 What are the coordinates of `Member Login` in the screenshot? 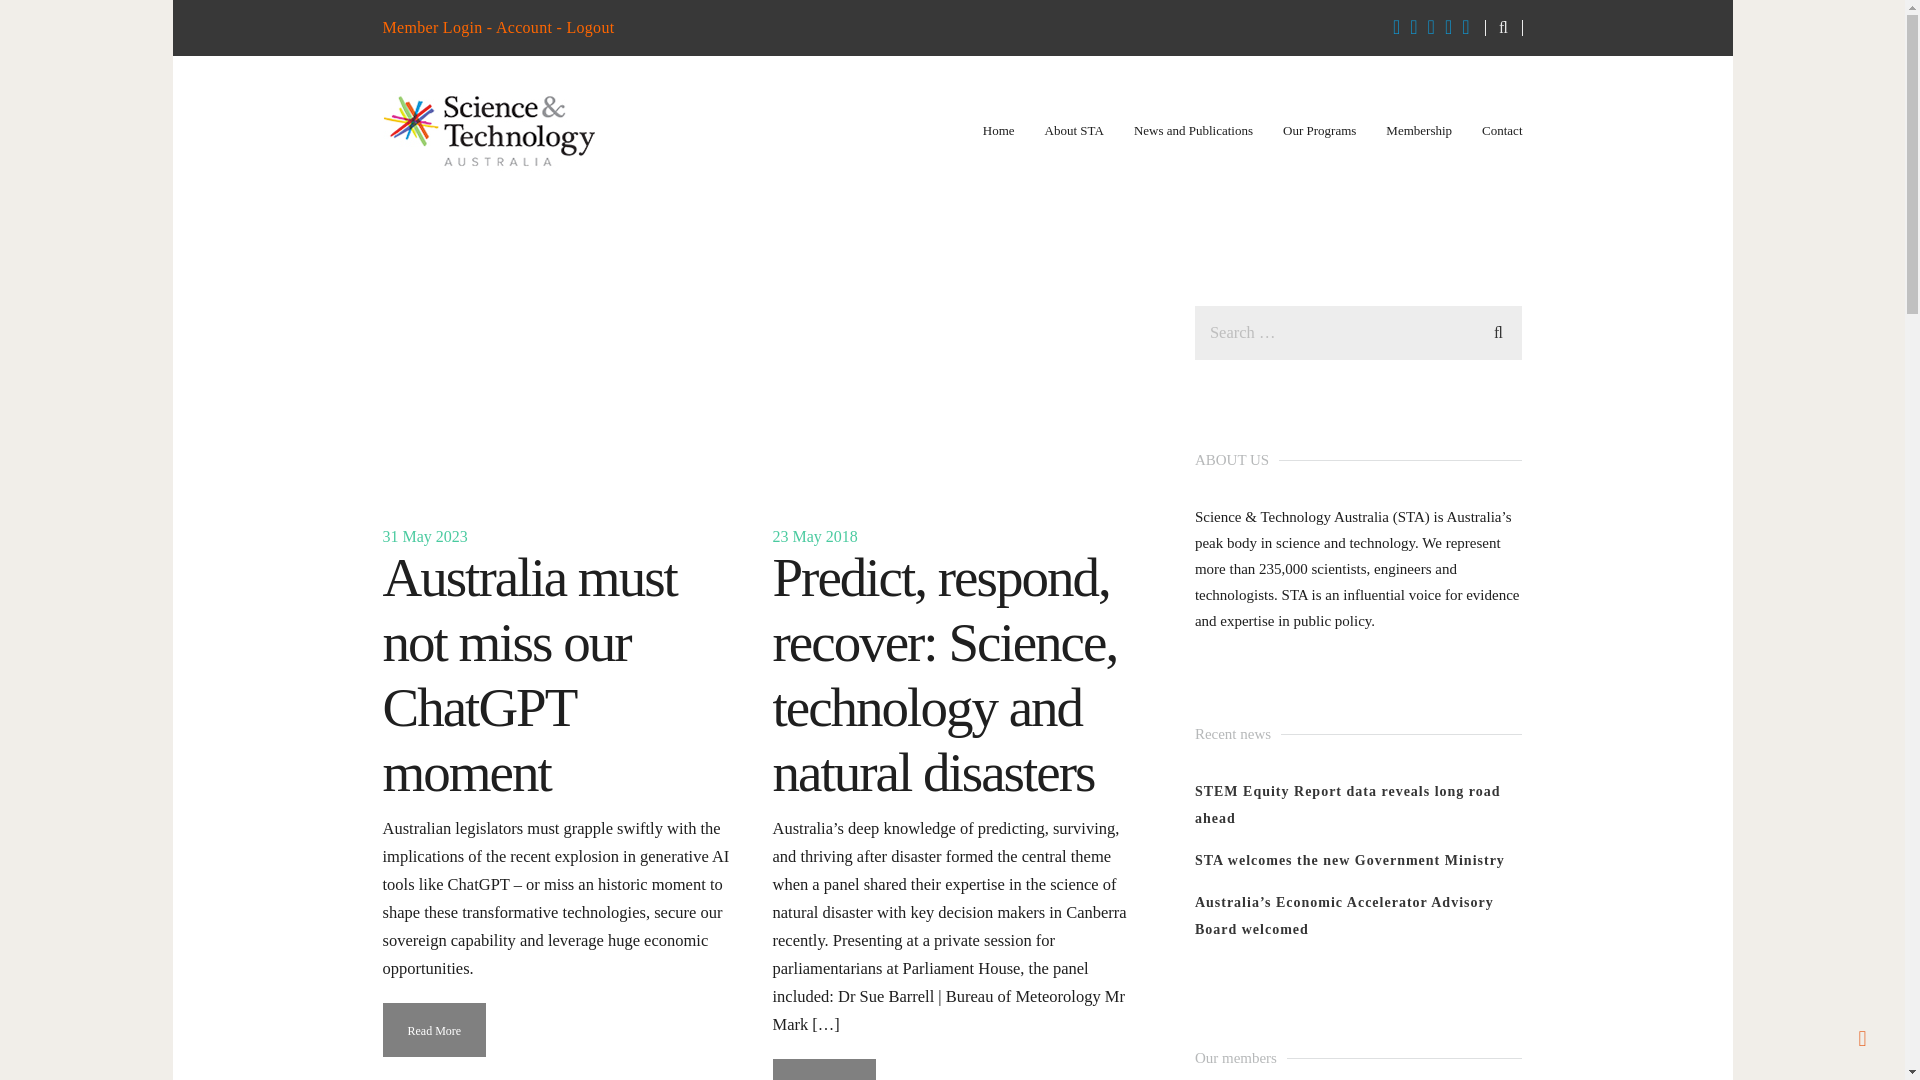 It's located at (432, 27).